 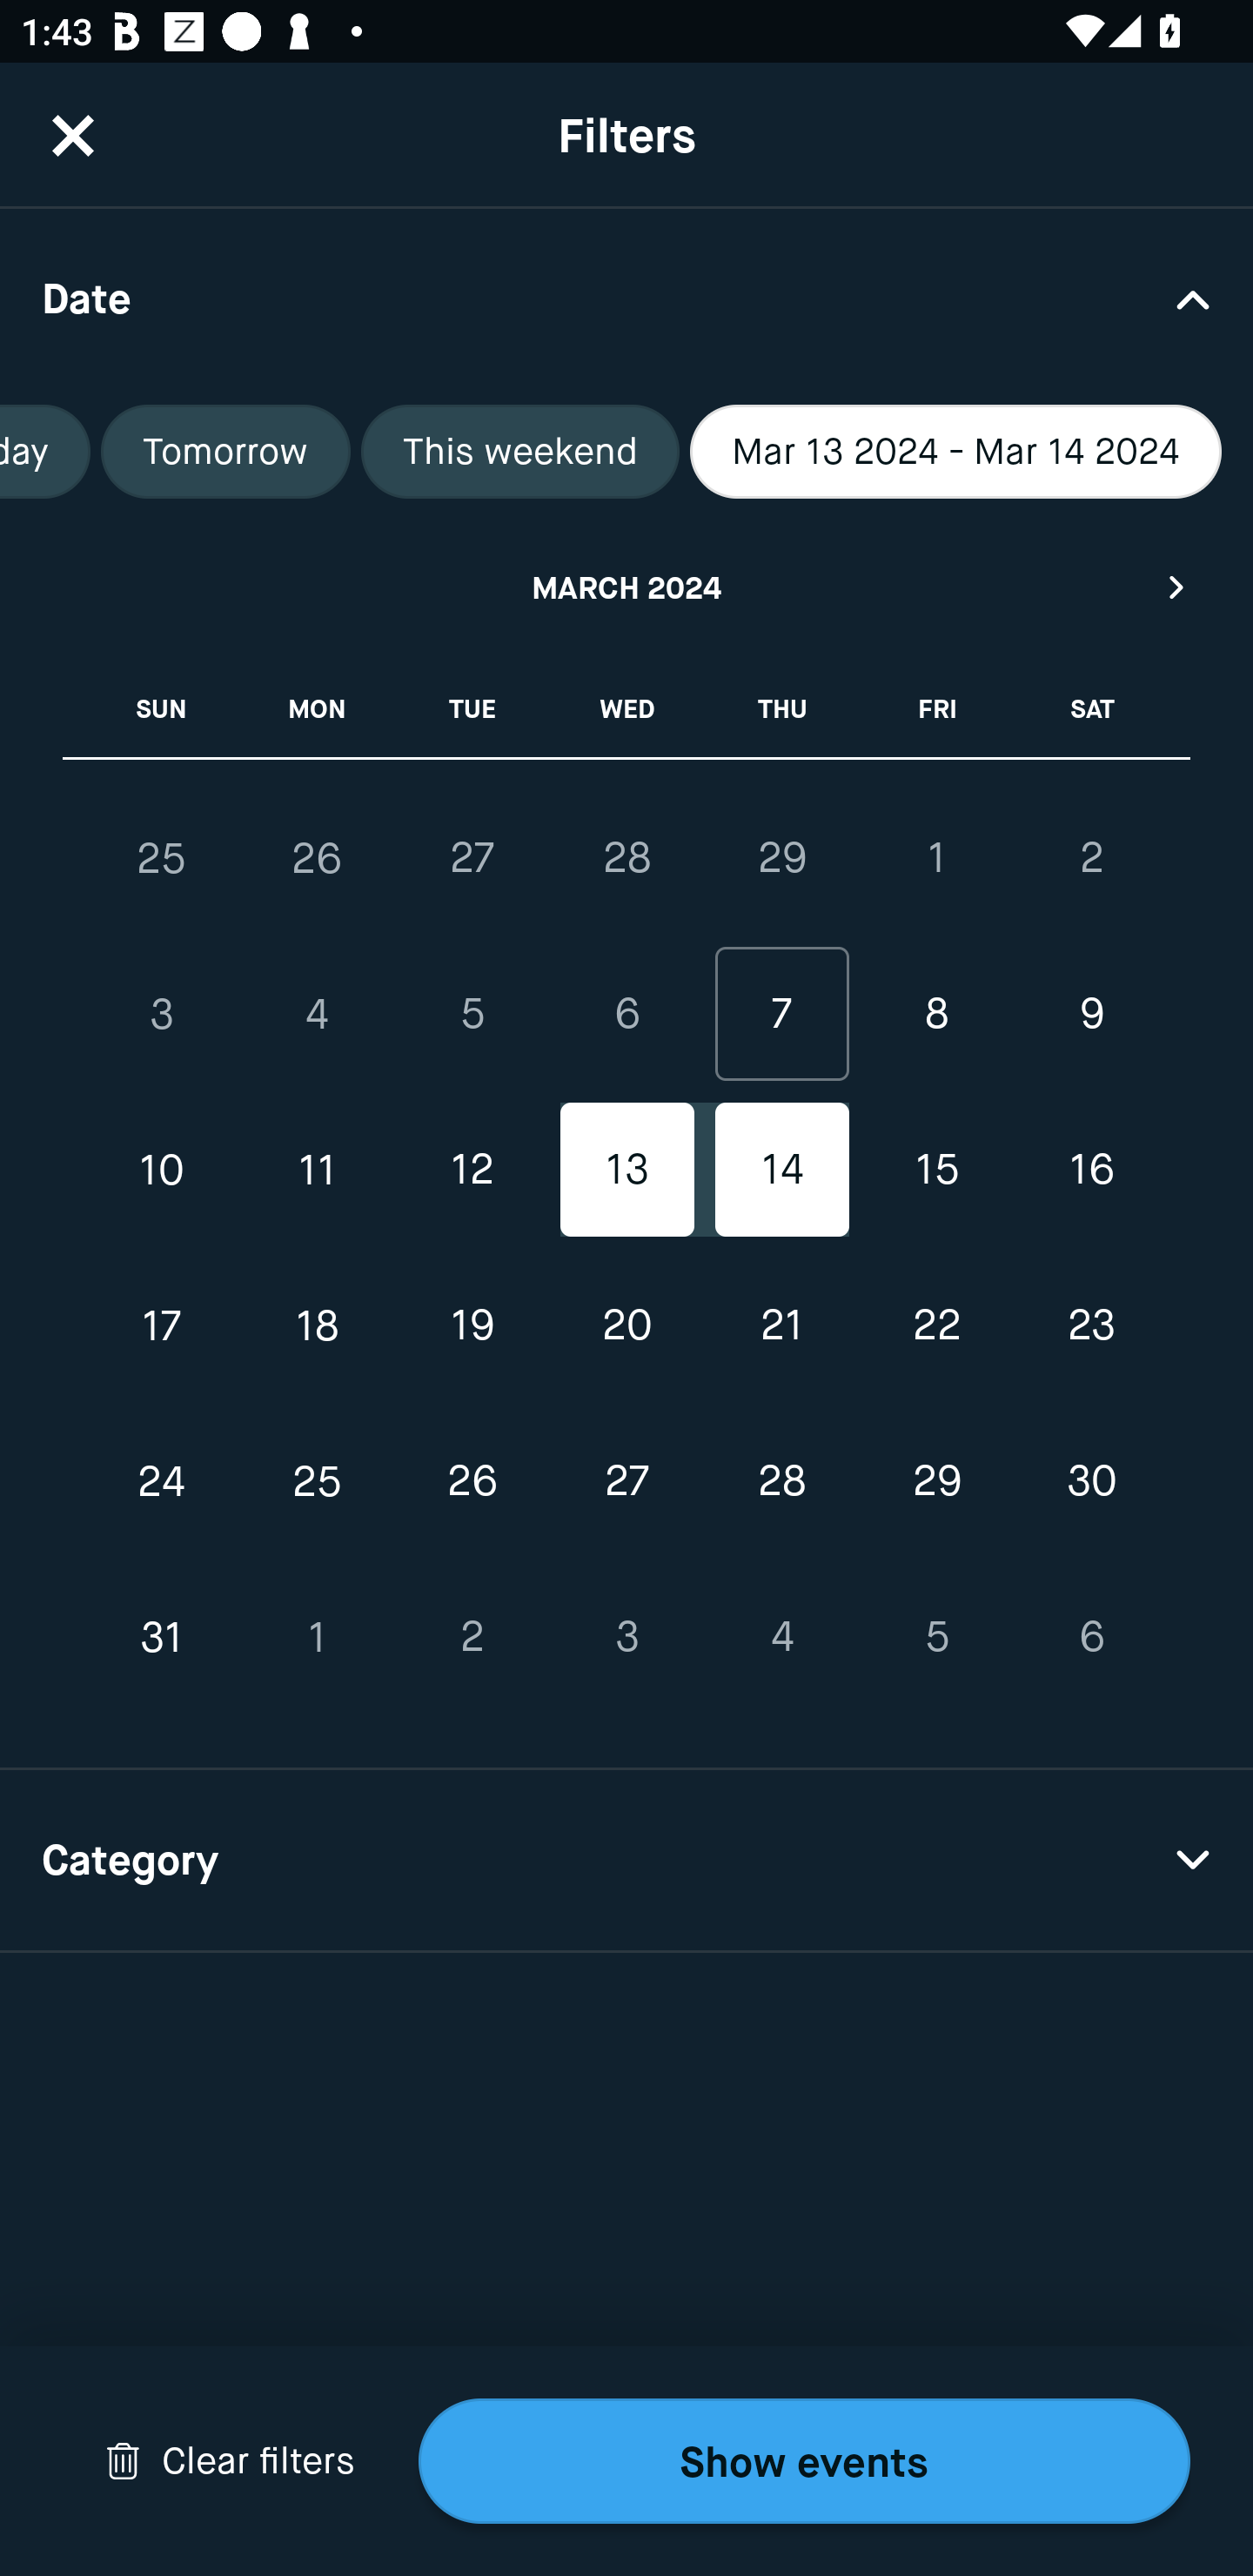 I want to click on 2, so click(x=1091, y=857).